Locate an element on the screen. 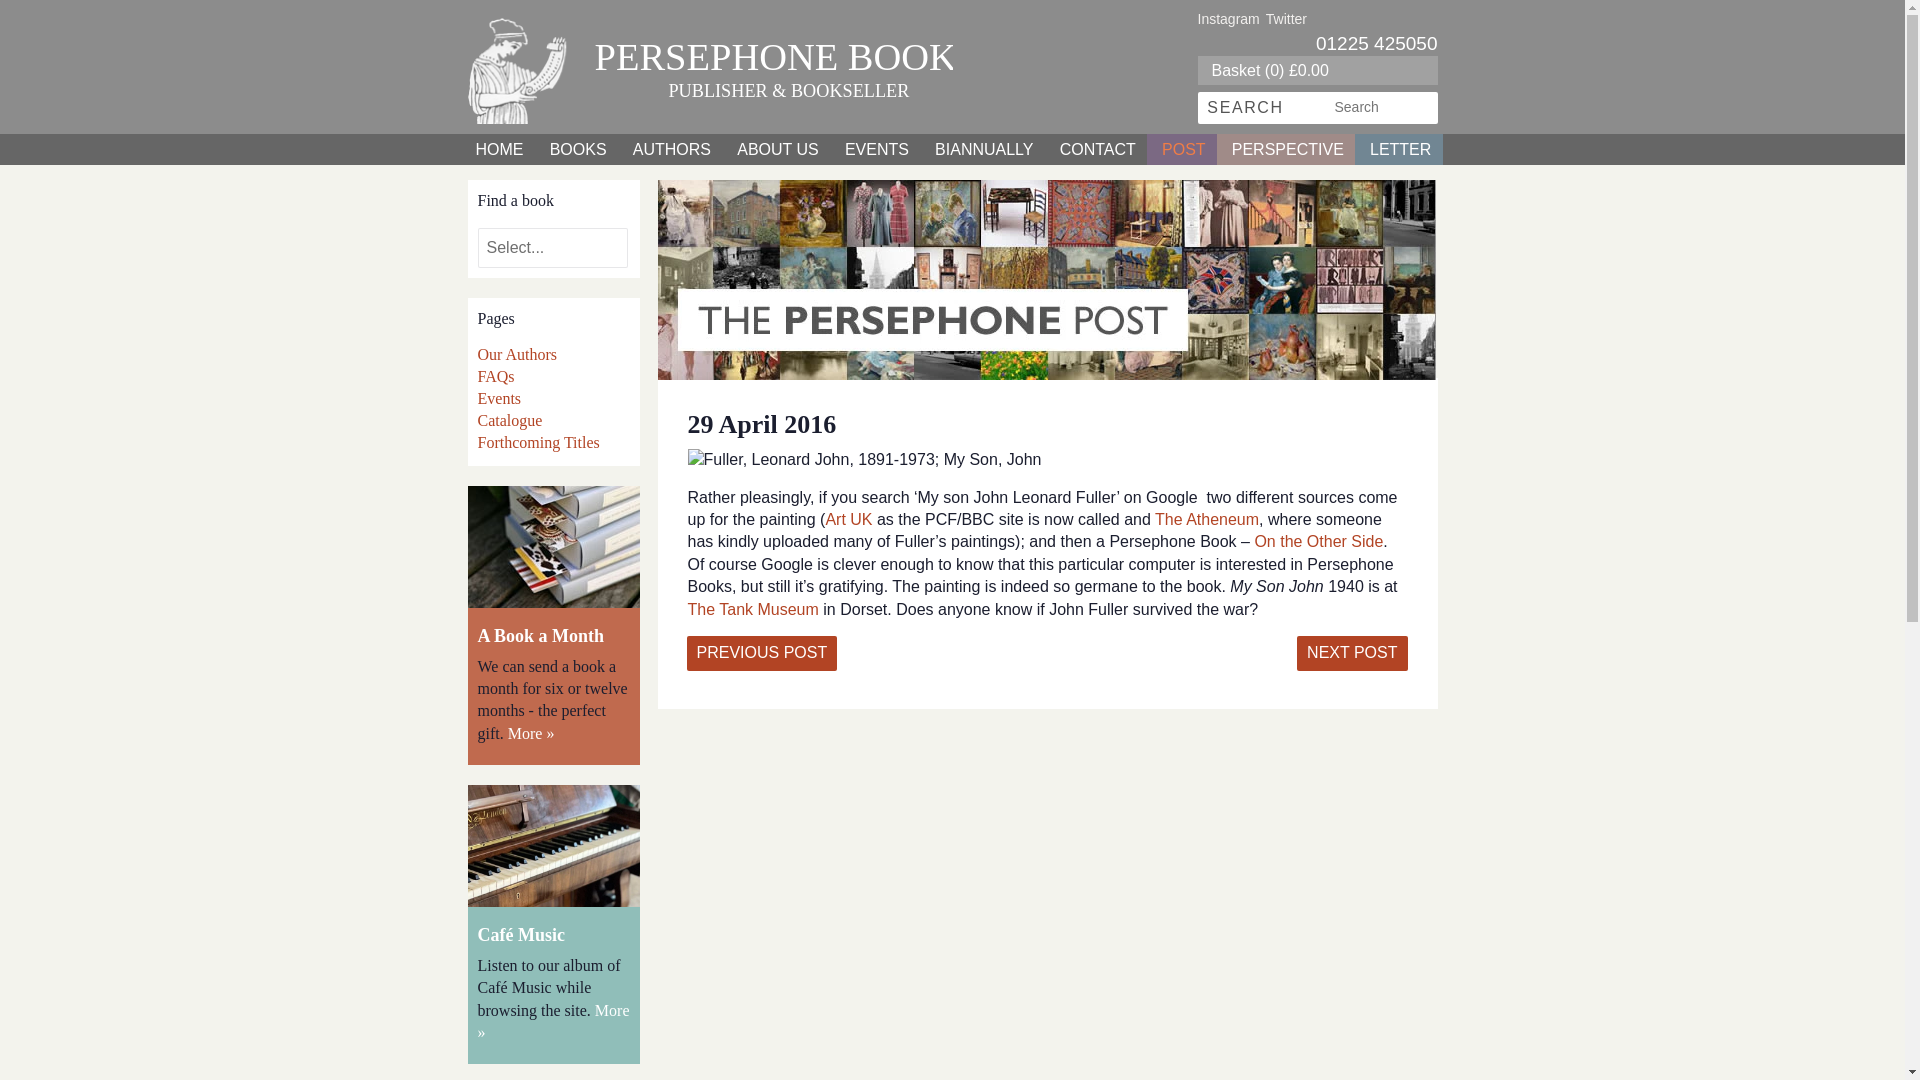 The height and width of the screenshot is (1080, 1920). 3 May 2016 is located at coordinates (1352, 653).